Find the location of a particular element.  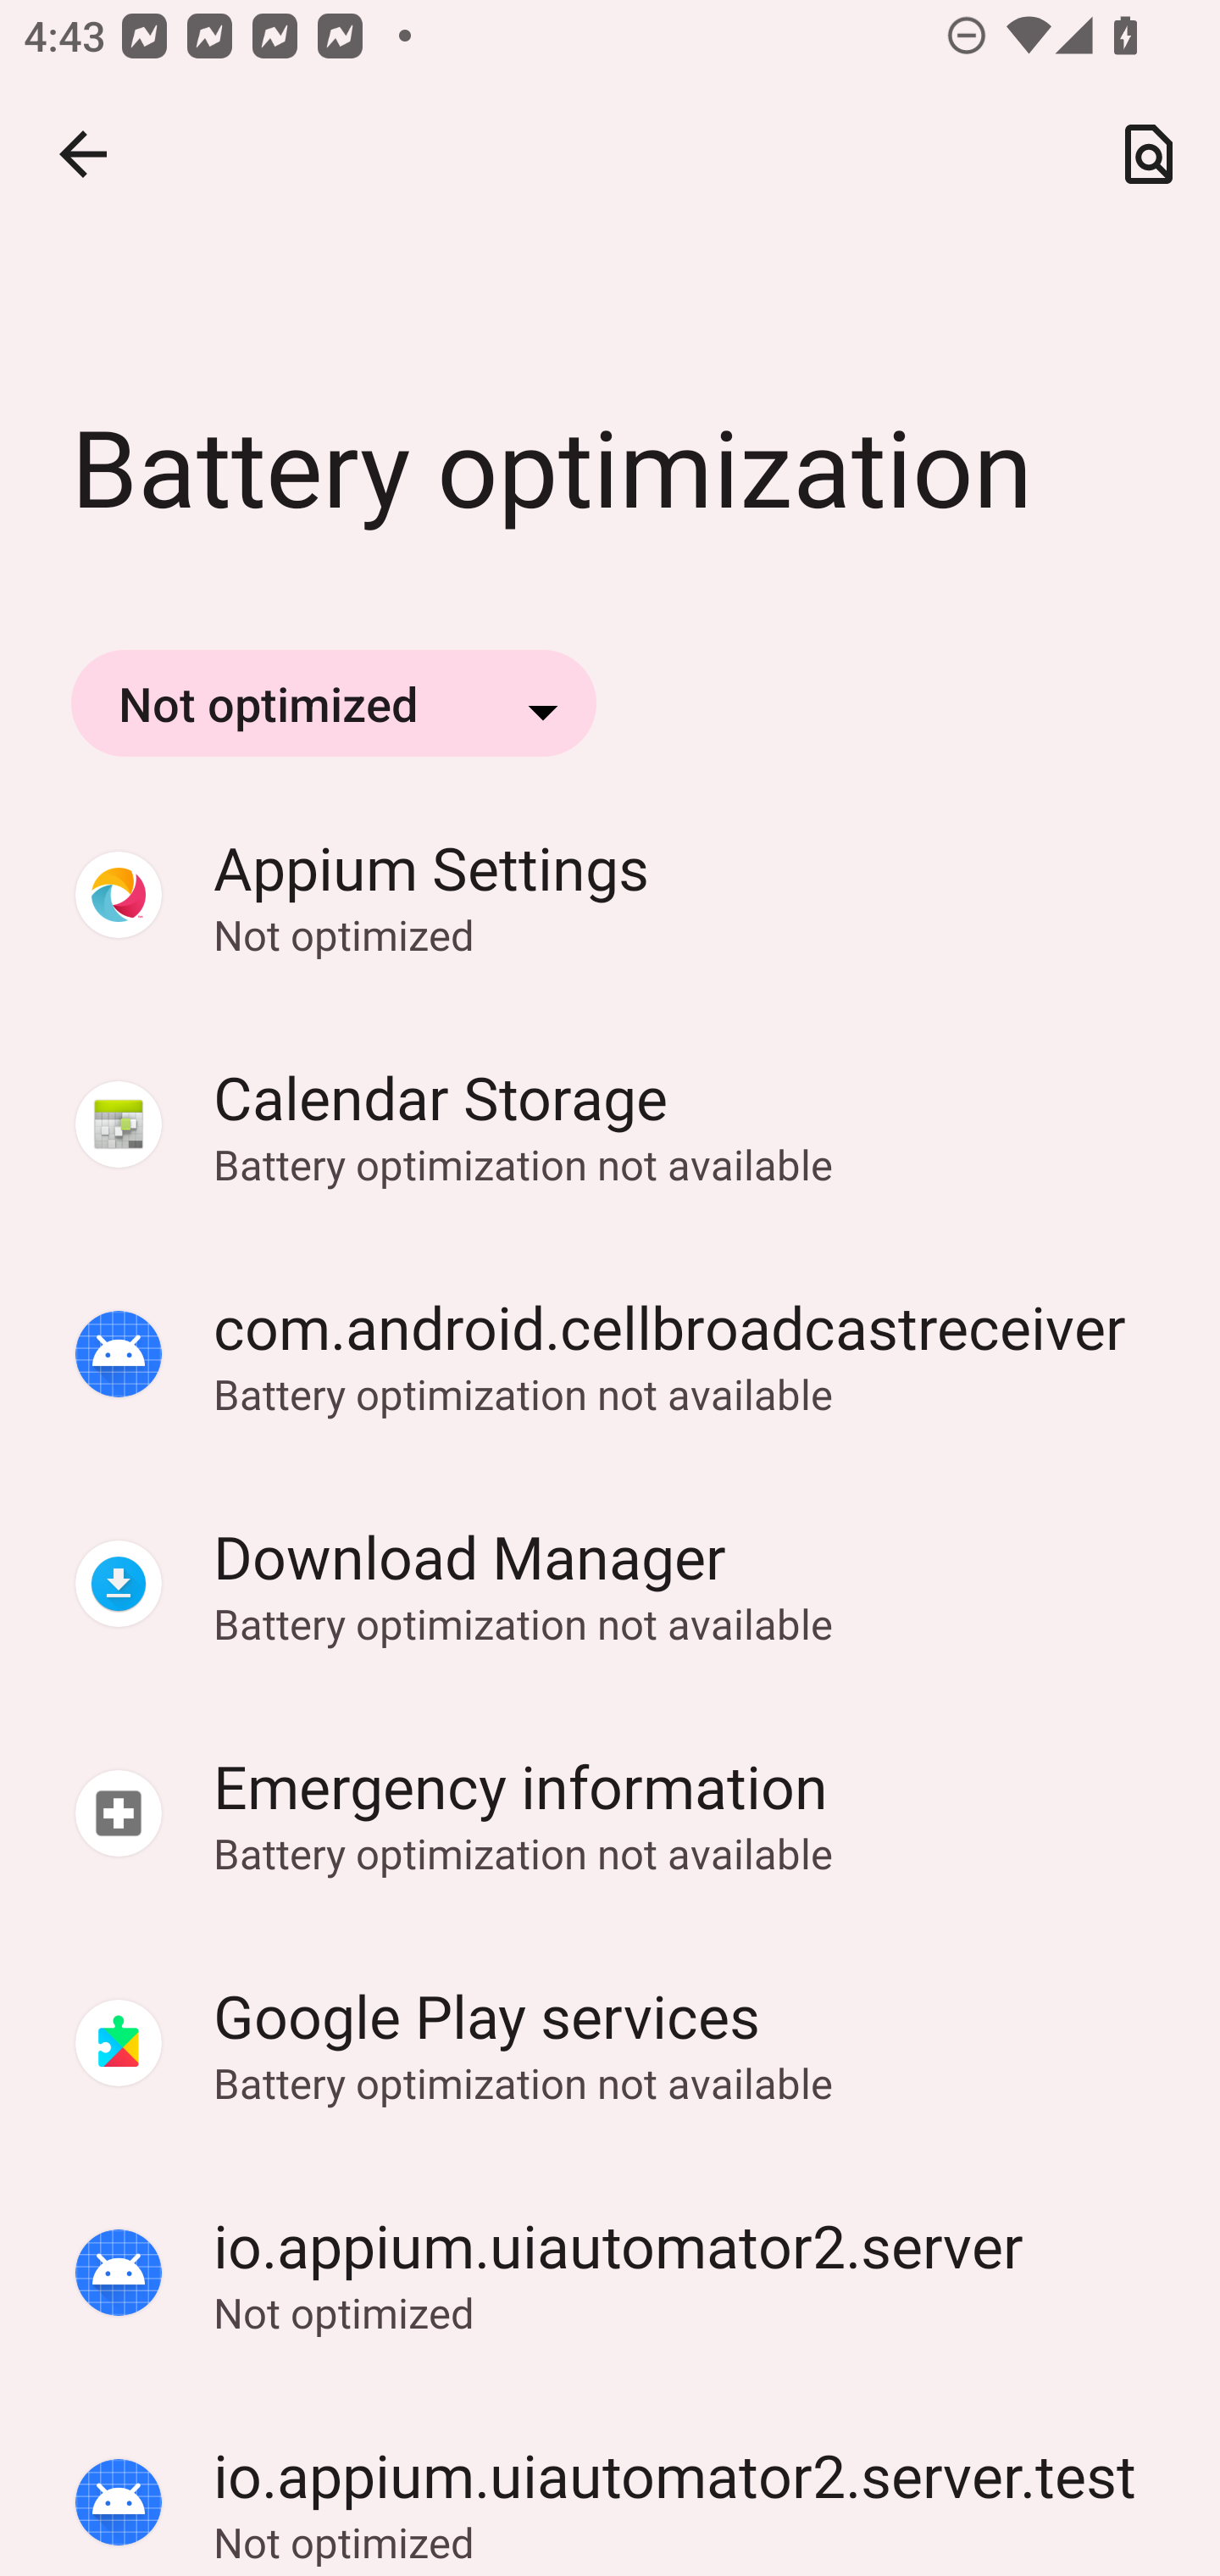

Appium Settings Appium Settings Not optimized is located at coordinates (610, 895).